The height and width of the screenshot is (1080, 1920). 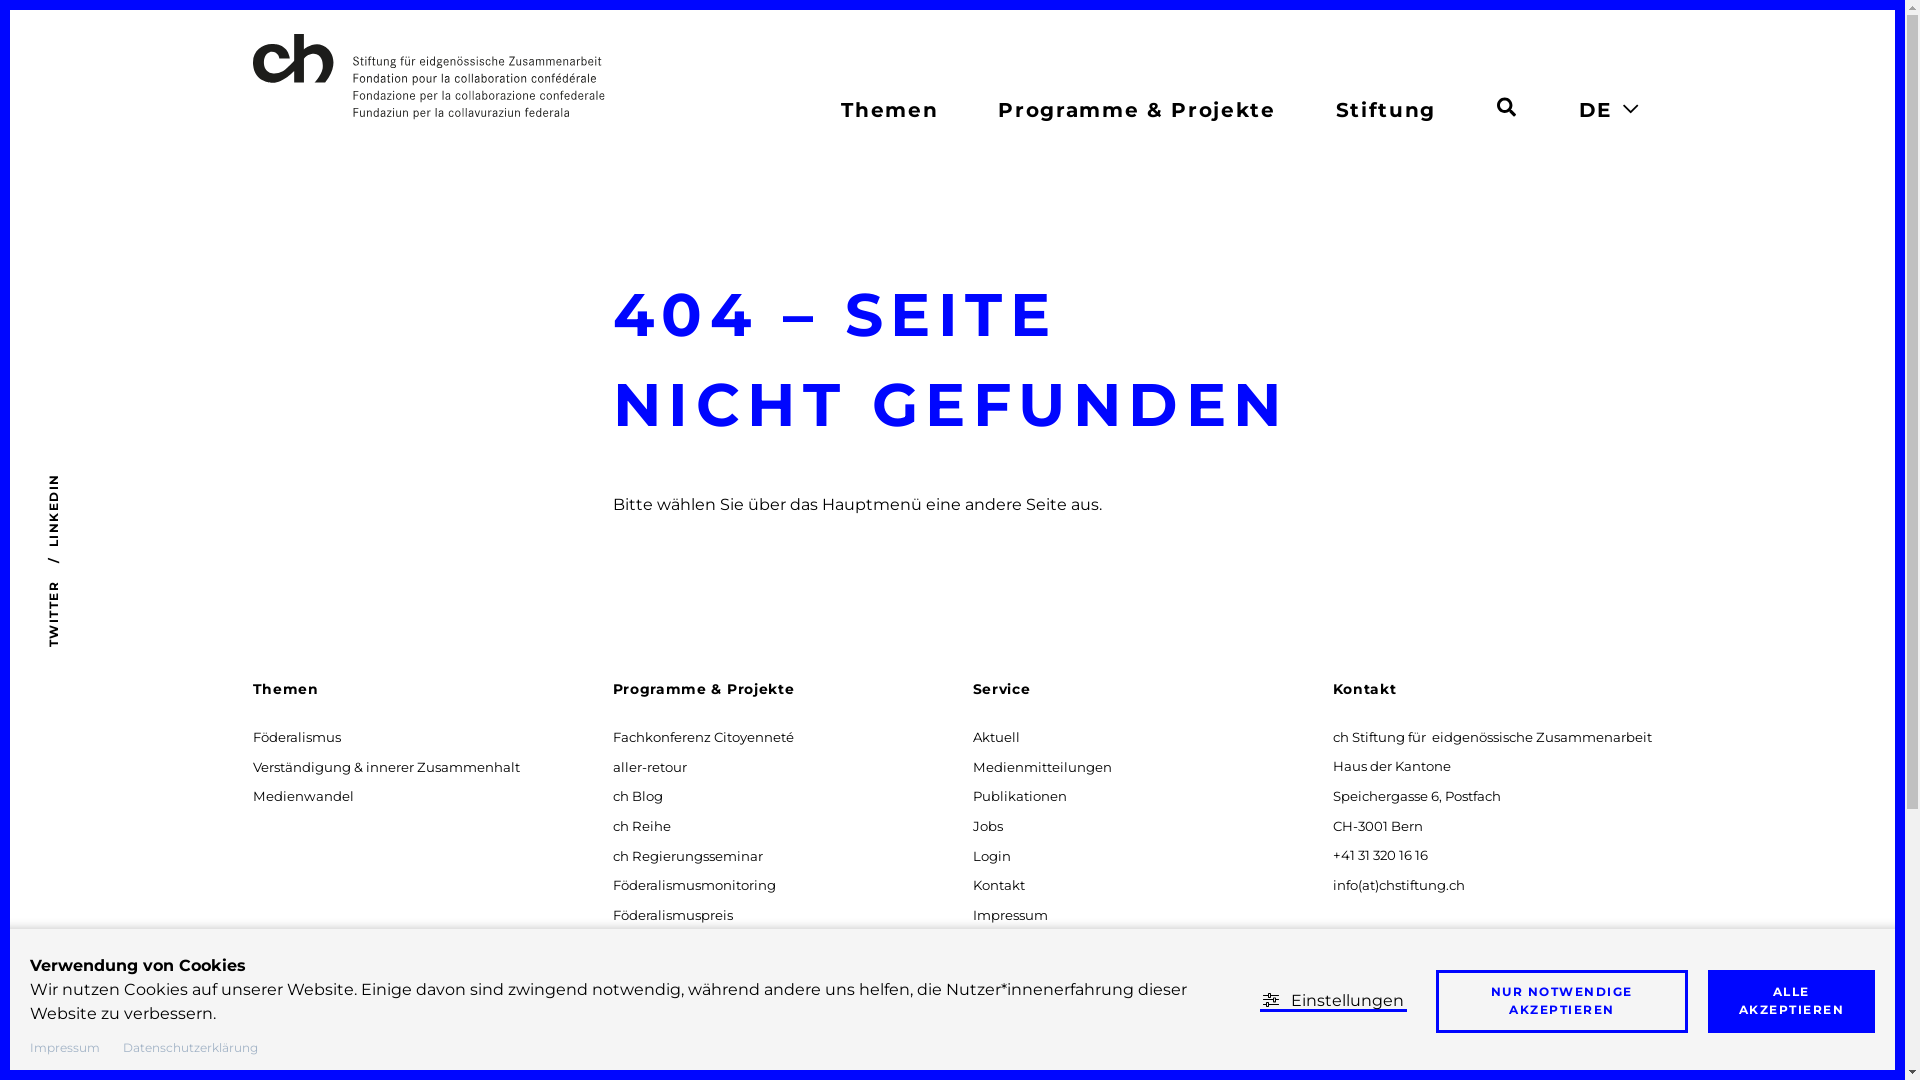 I want to click on Login, so click(x=992, y=856).